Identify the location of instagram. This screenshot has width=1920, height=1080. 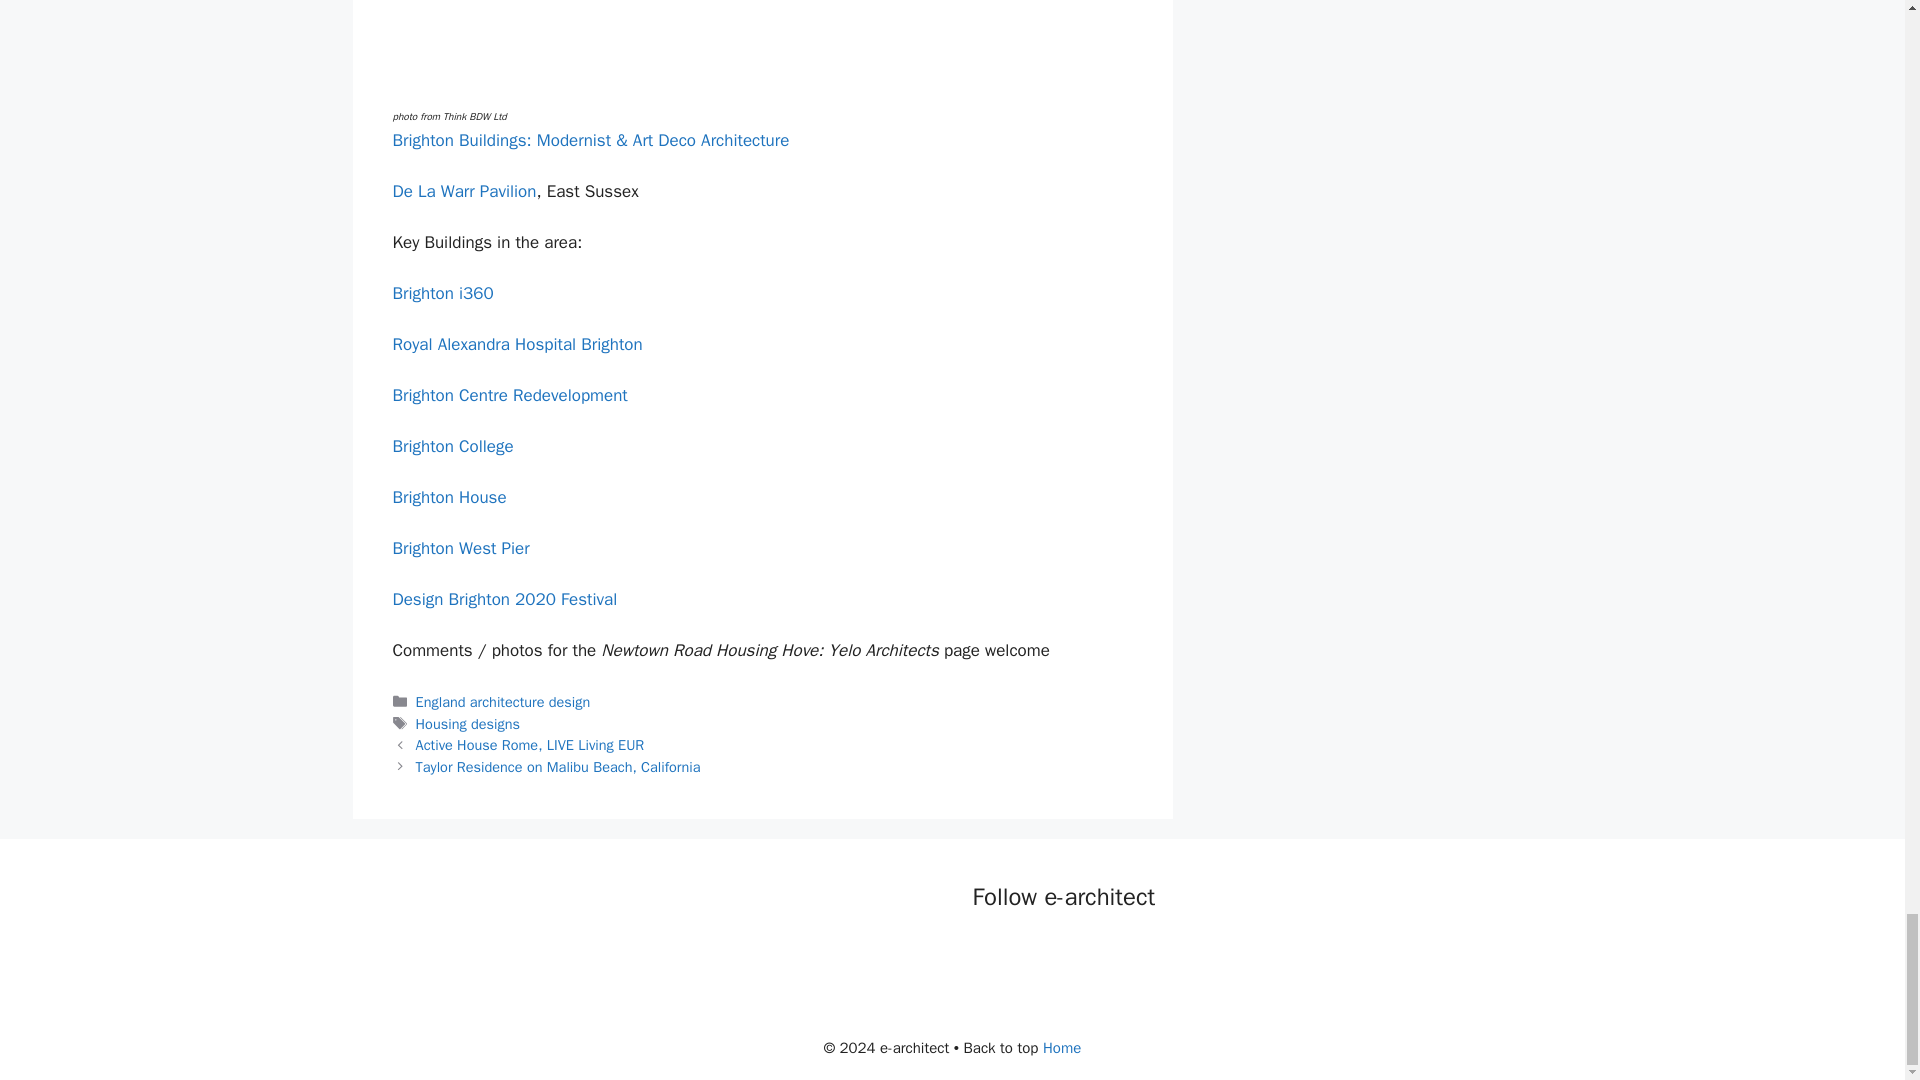
(1110, 952).